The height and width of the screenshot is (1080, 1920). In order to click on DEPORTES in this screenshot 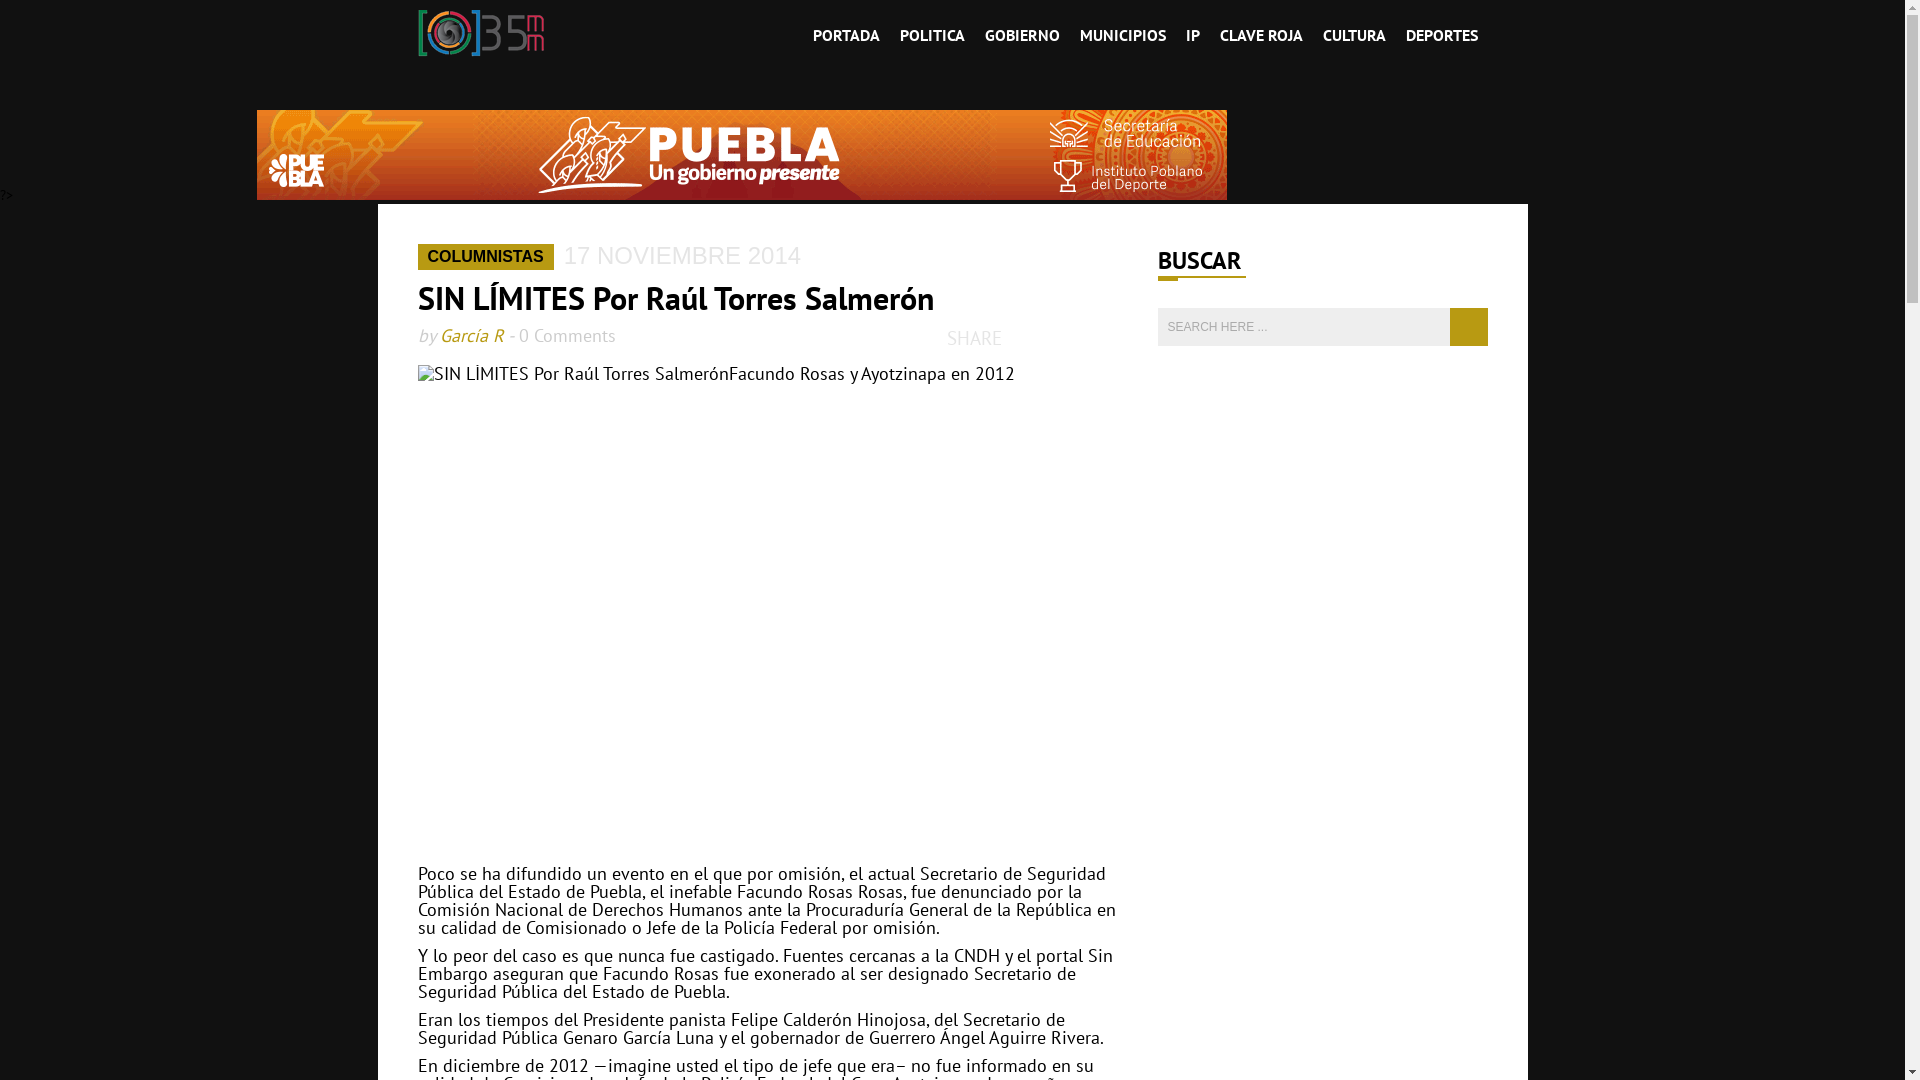, I will do `click(1442, 35)`.